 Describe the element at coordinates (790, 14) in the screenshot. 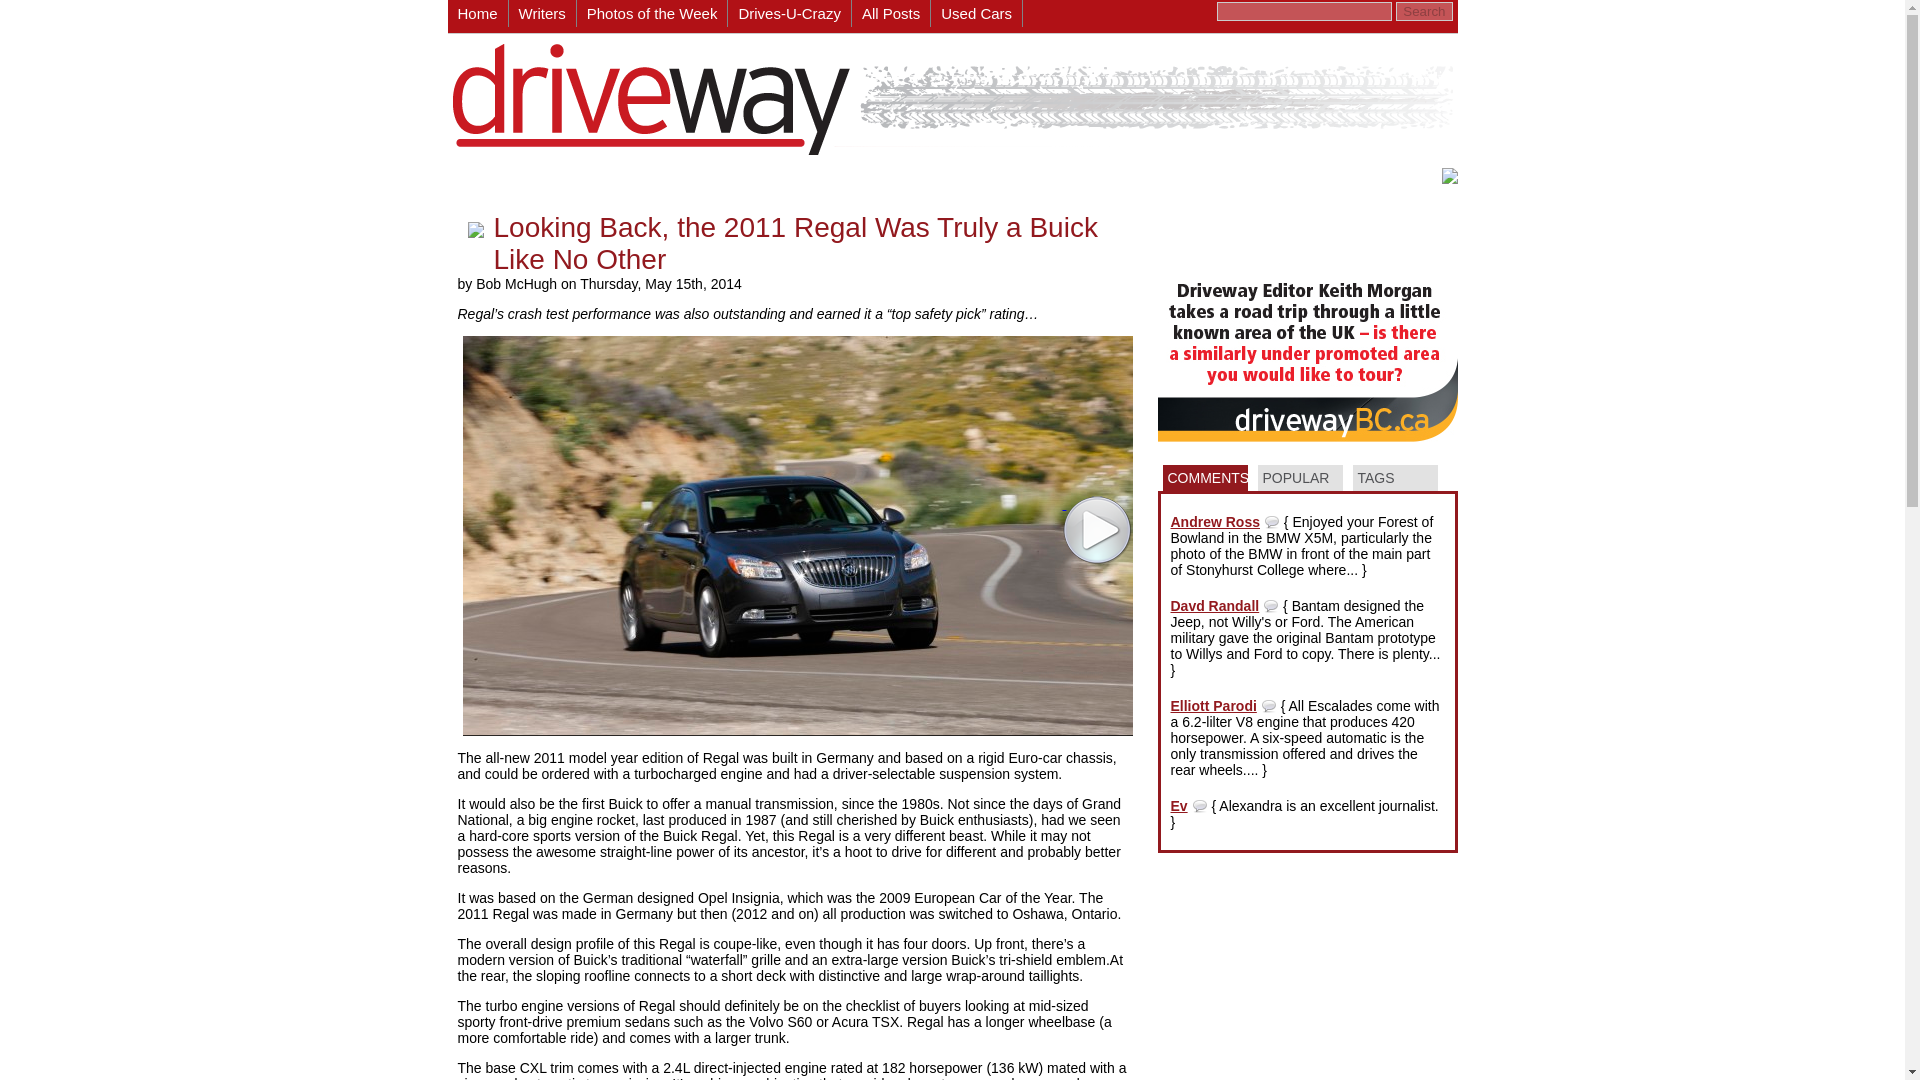

I see `Drives-U-Crazy` at that location.